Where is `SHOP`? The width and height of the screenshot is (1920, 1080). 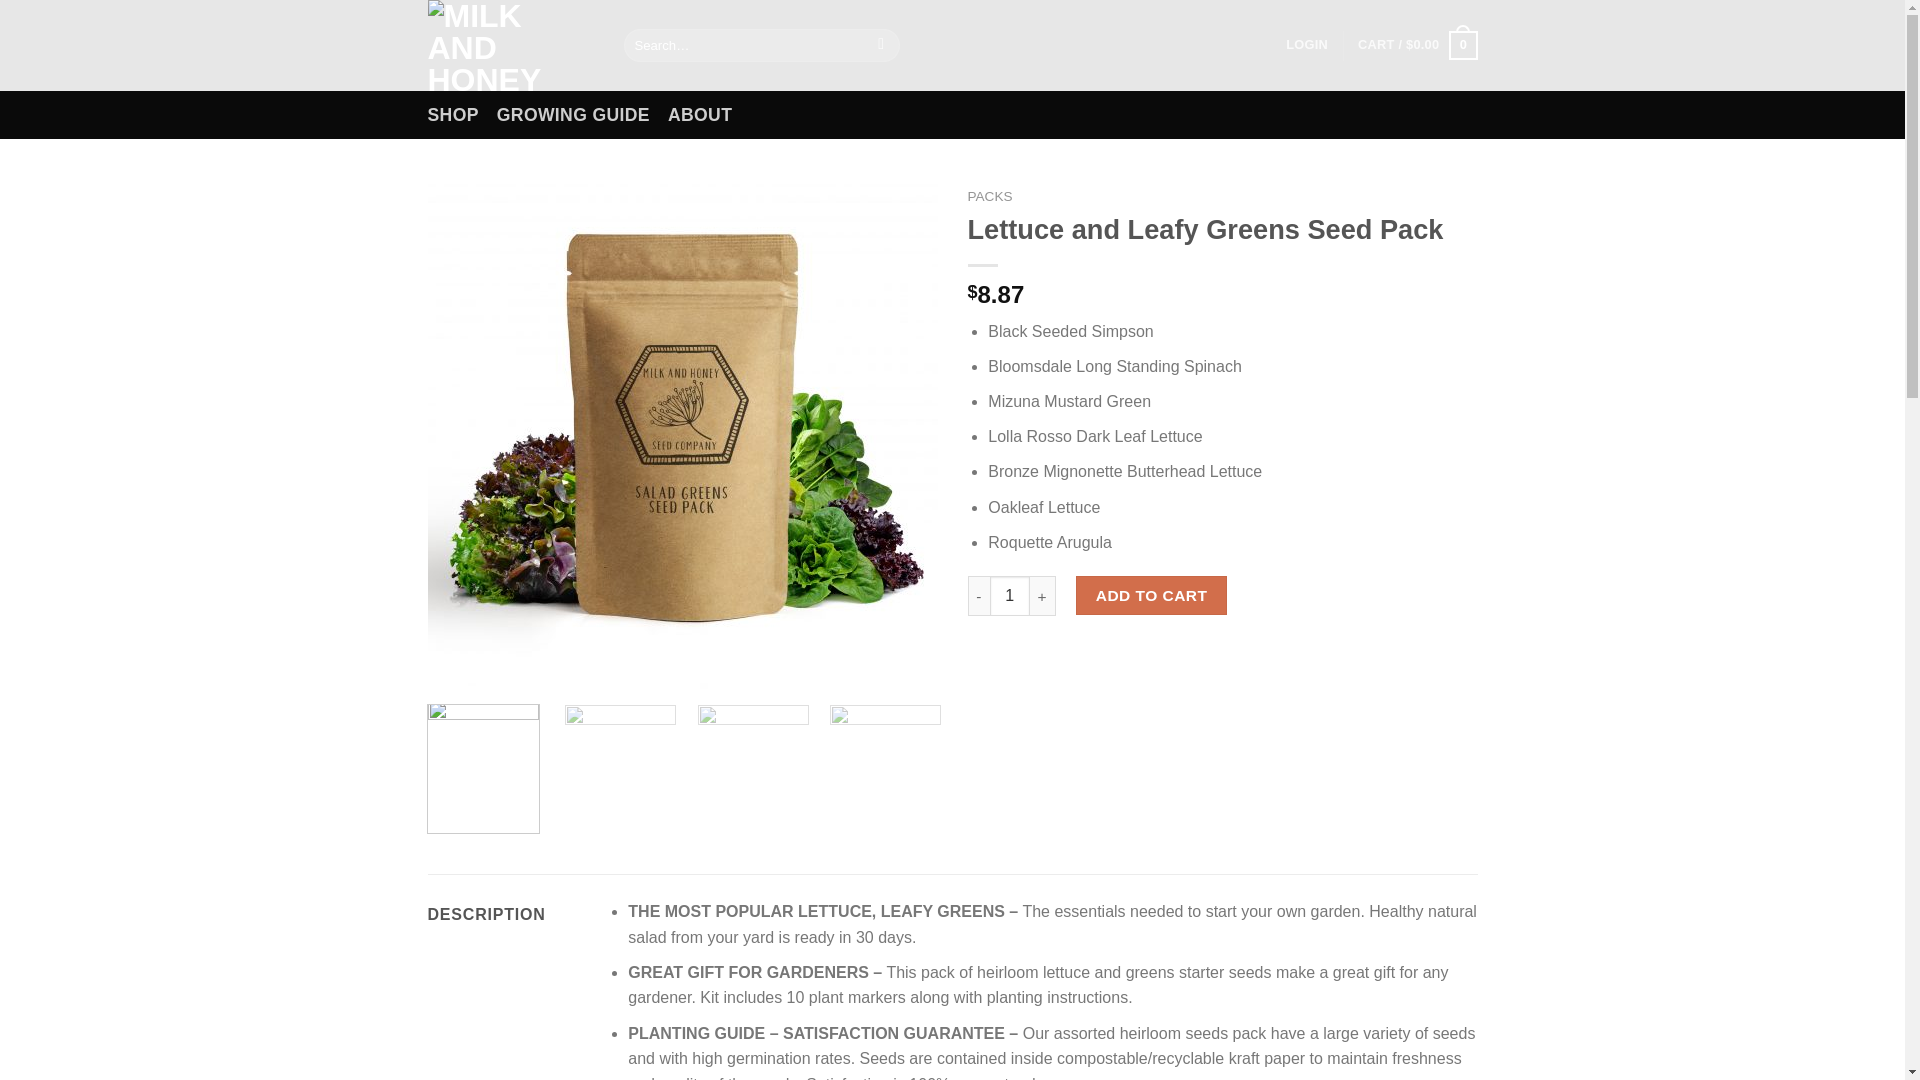 SHOP is located at coordinates (453, 114).